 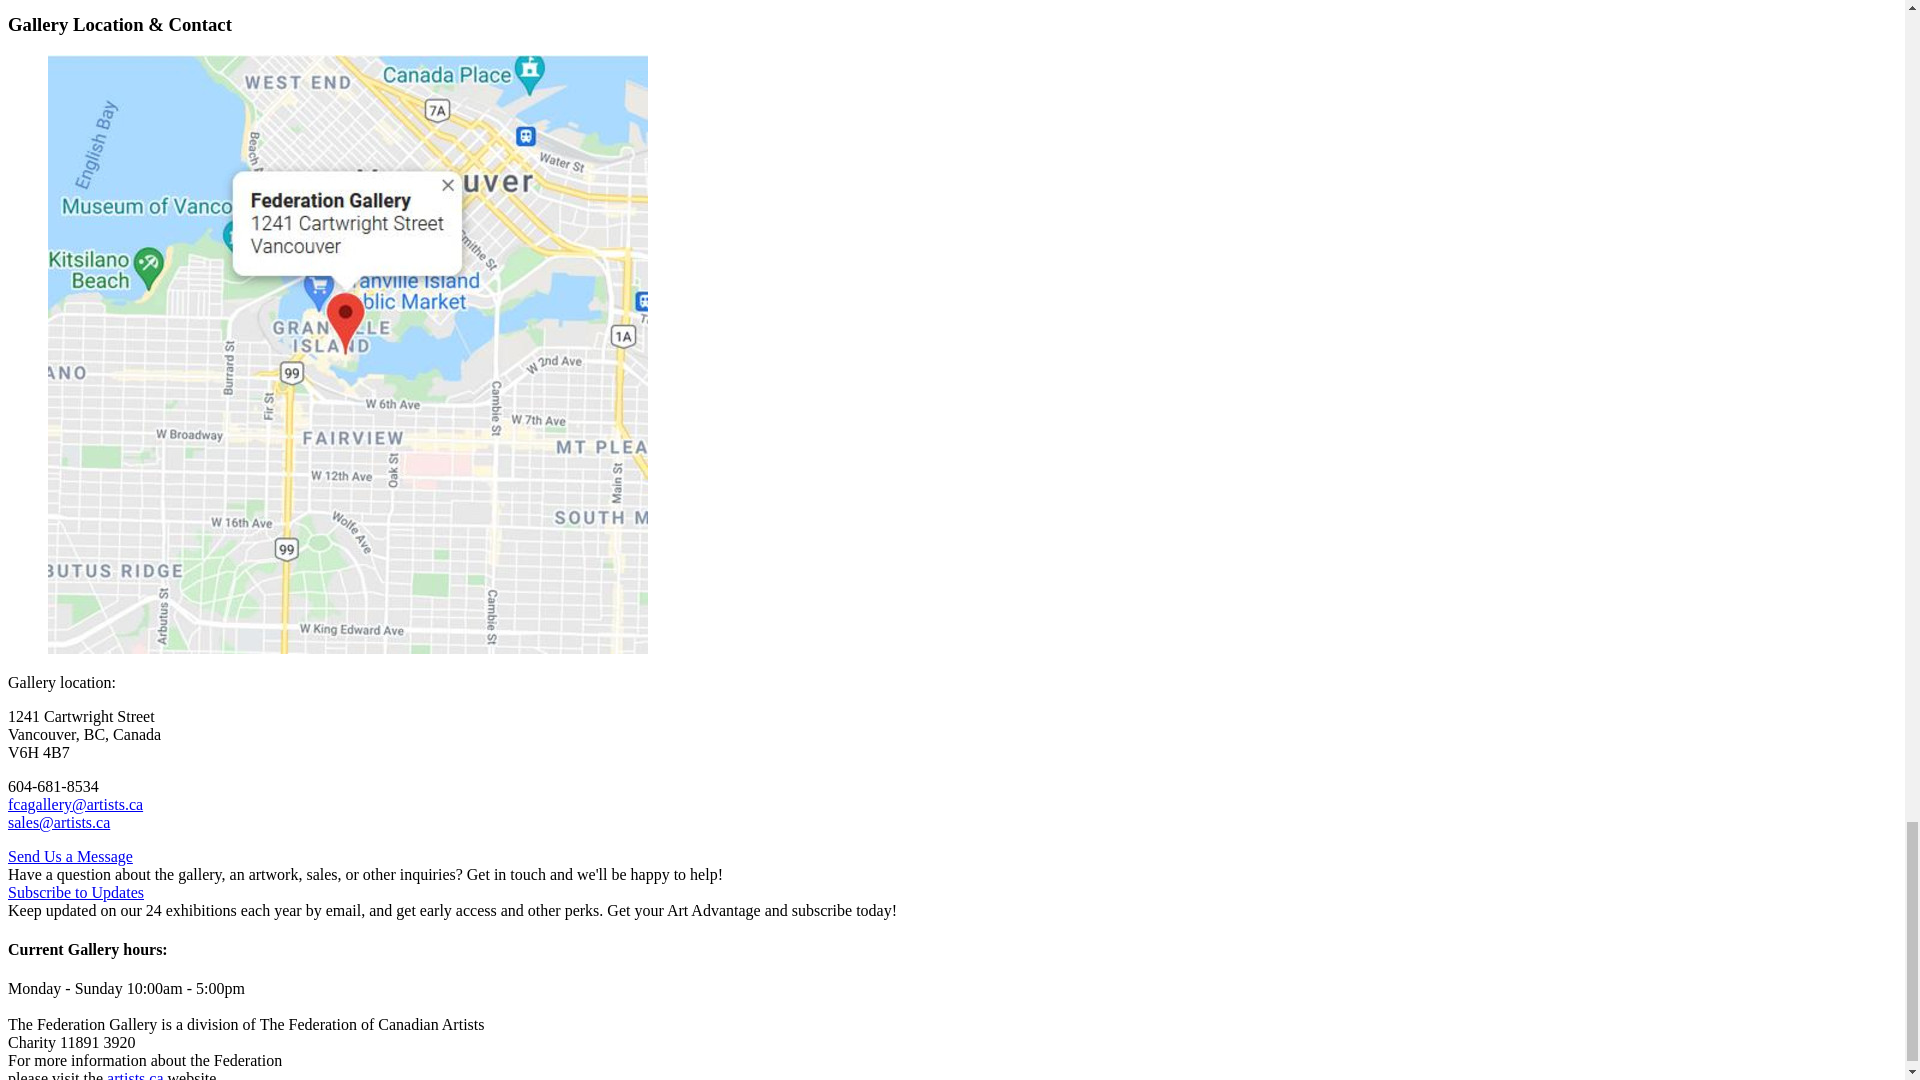 I want to click on Subscribe to Updates, so click(x=76, y=892).